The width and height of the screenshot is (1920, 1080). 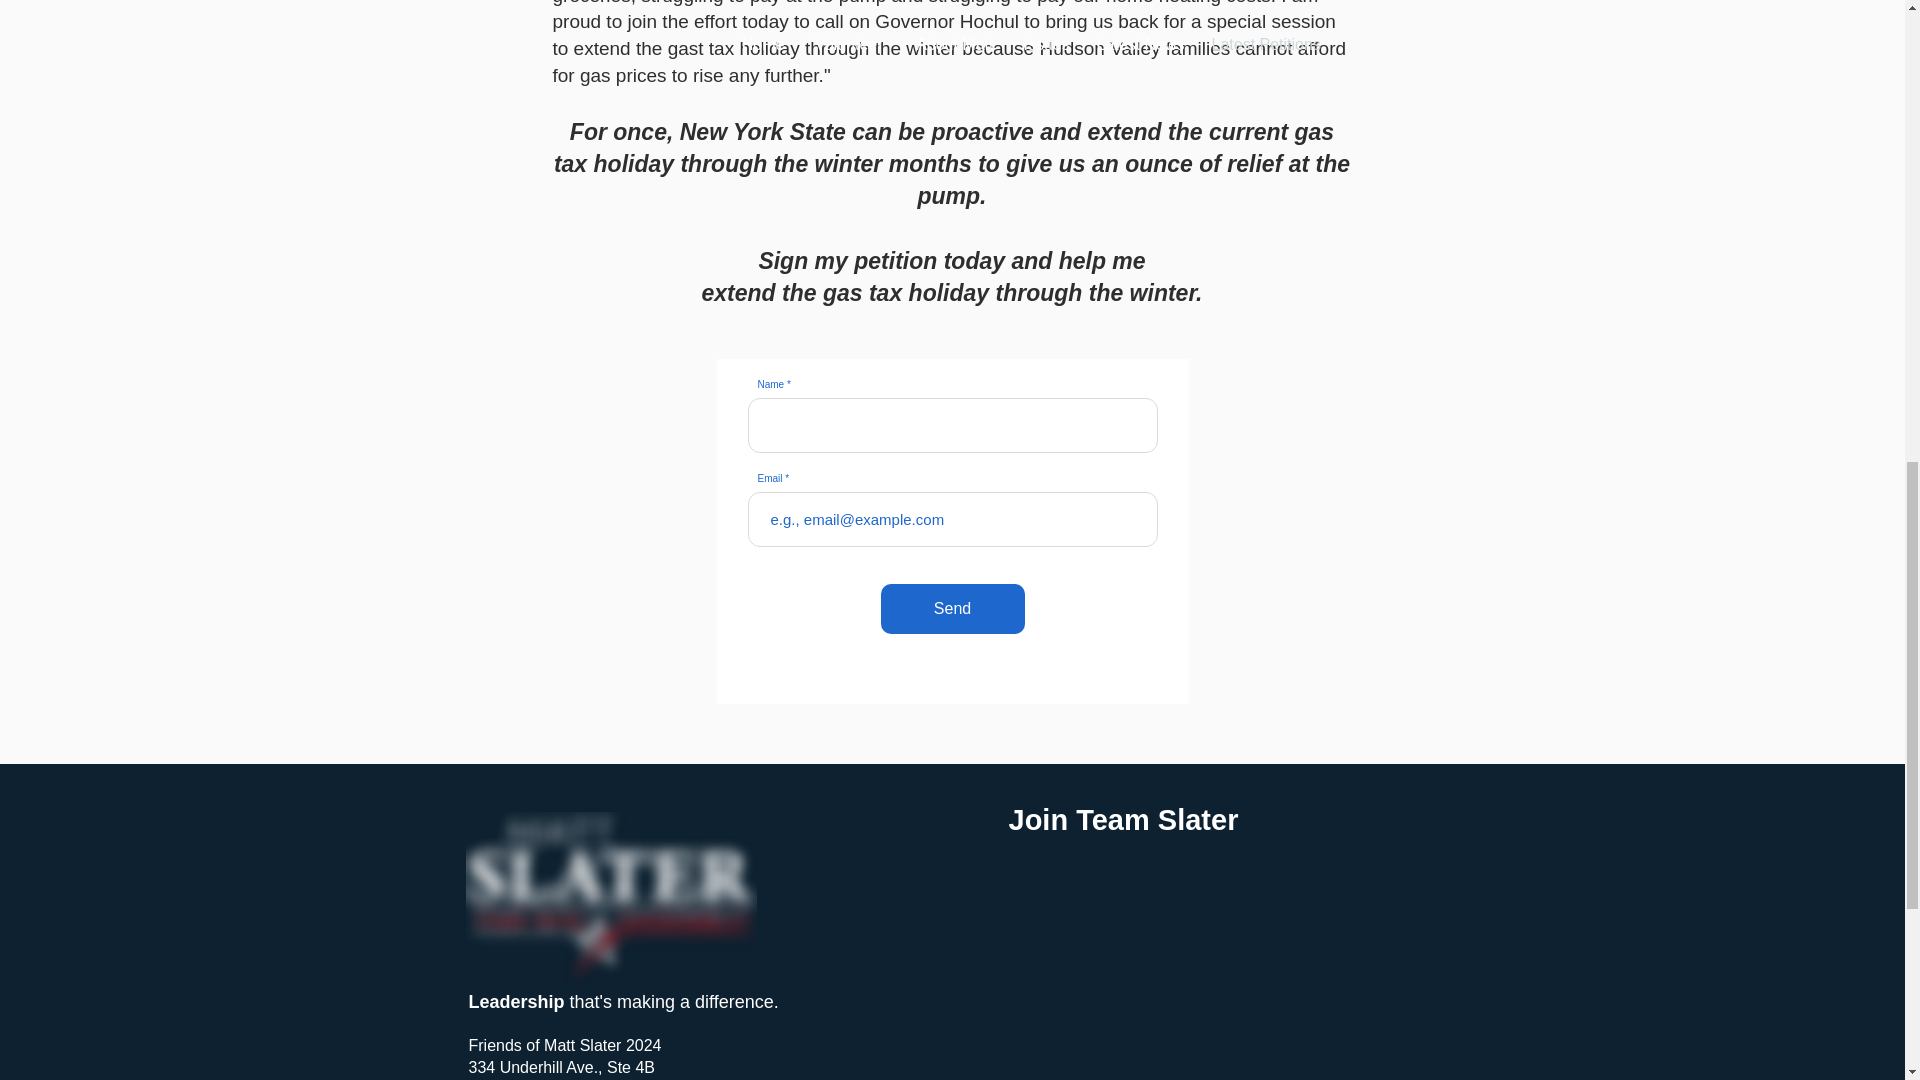 I want to click on Send, so click(x=951, y=608).